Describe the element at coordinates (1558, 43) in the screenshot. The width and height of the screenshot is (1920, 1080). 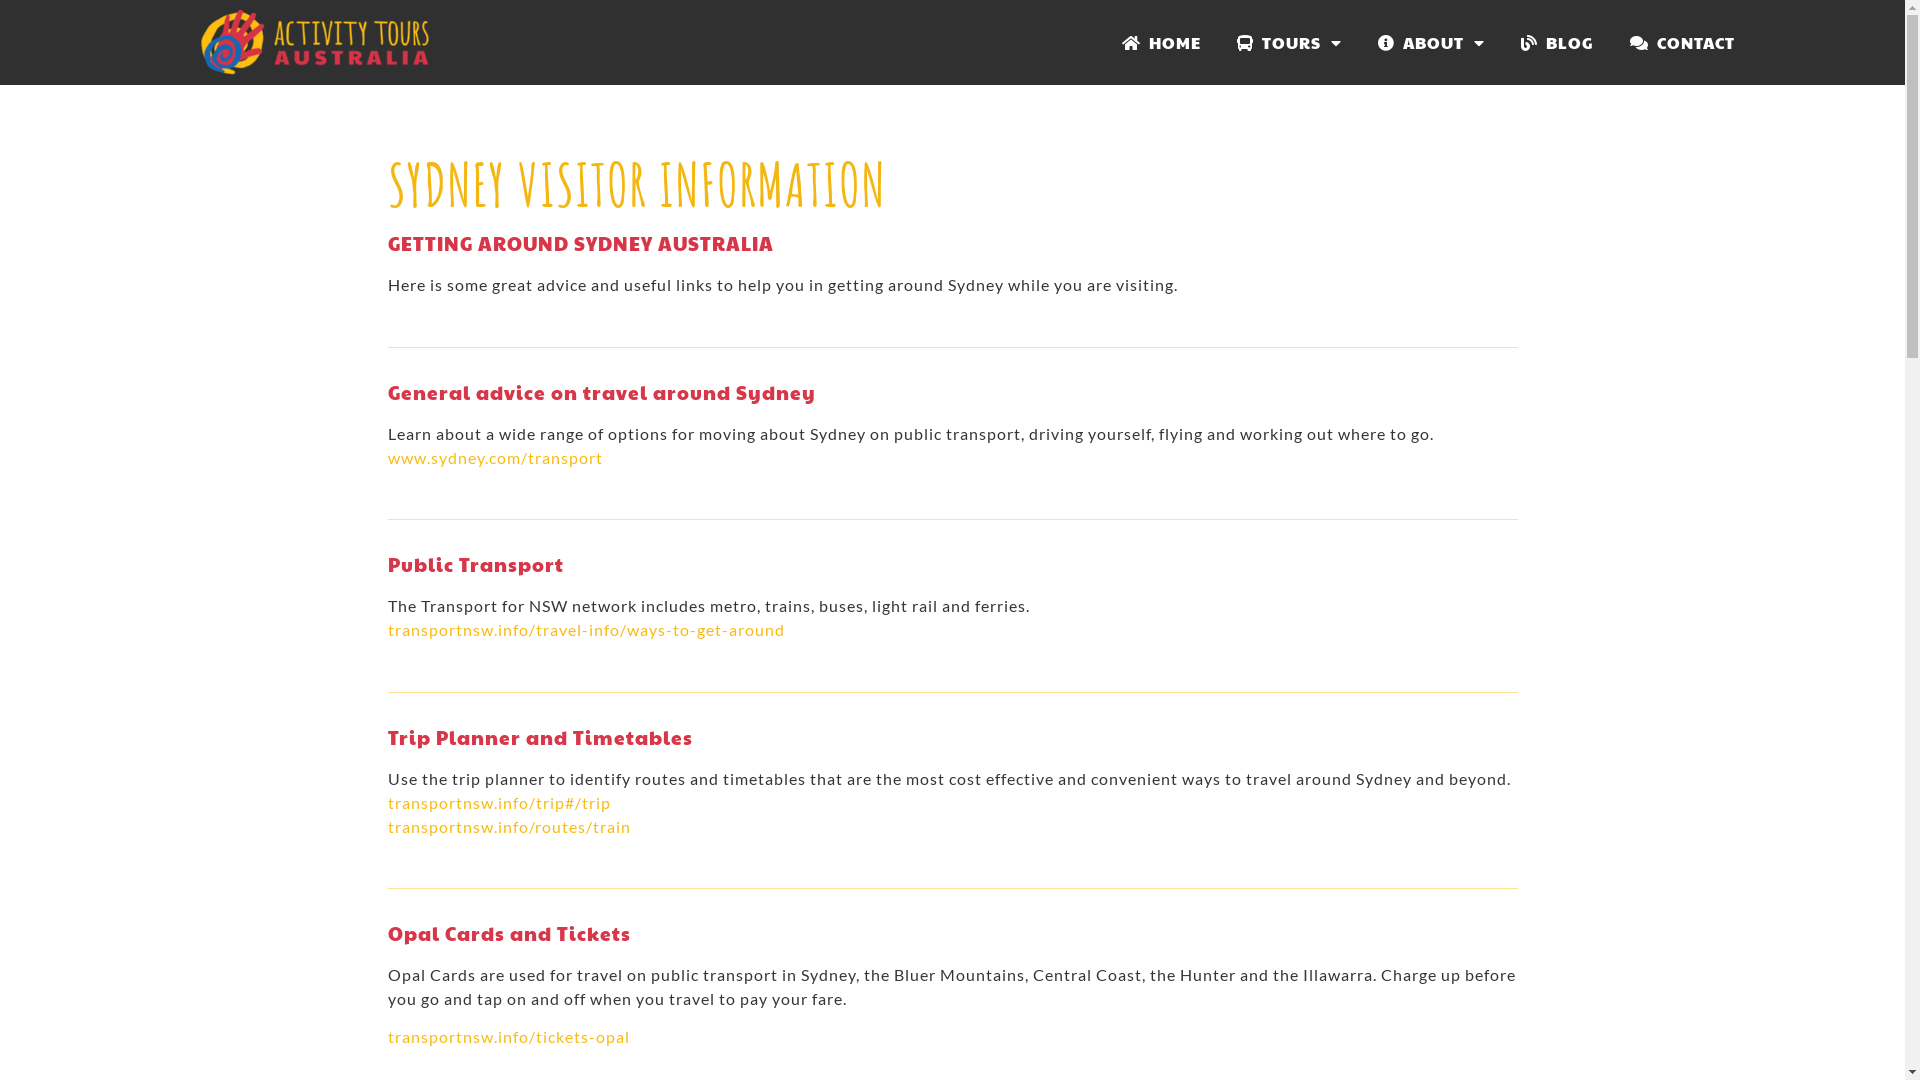
I see `  BLOG` at that location.